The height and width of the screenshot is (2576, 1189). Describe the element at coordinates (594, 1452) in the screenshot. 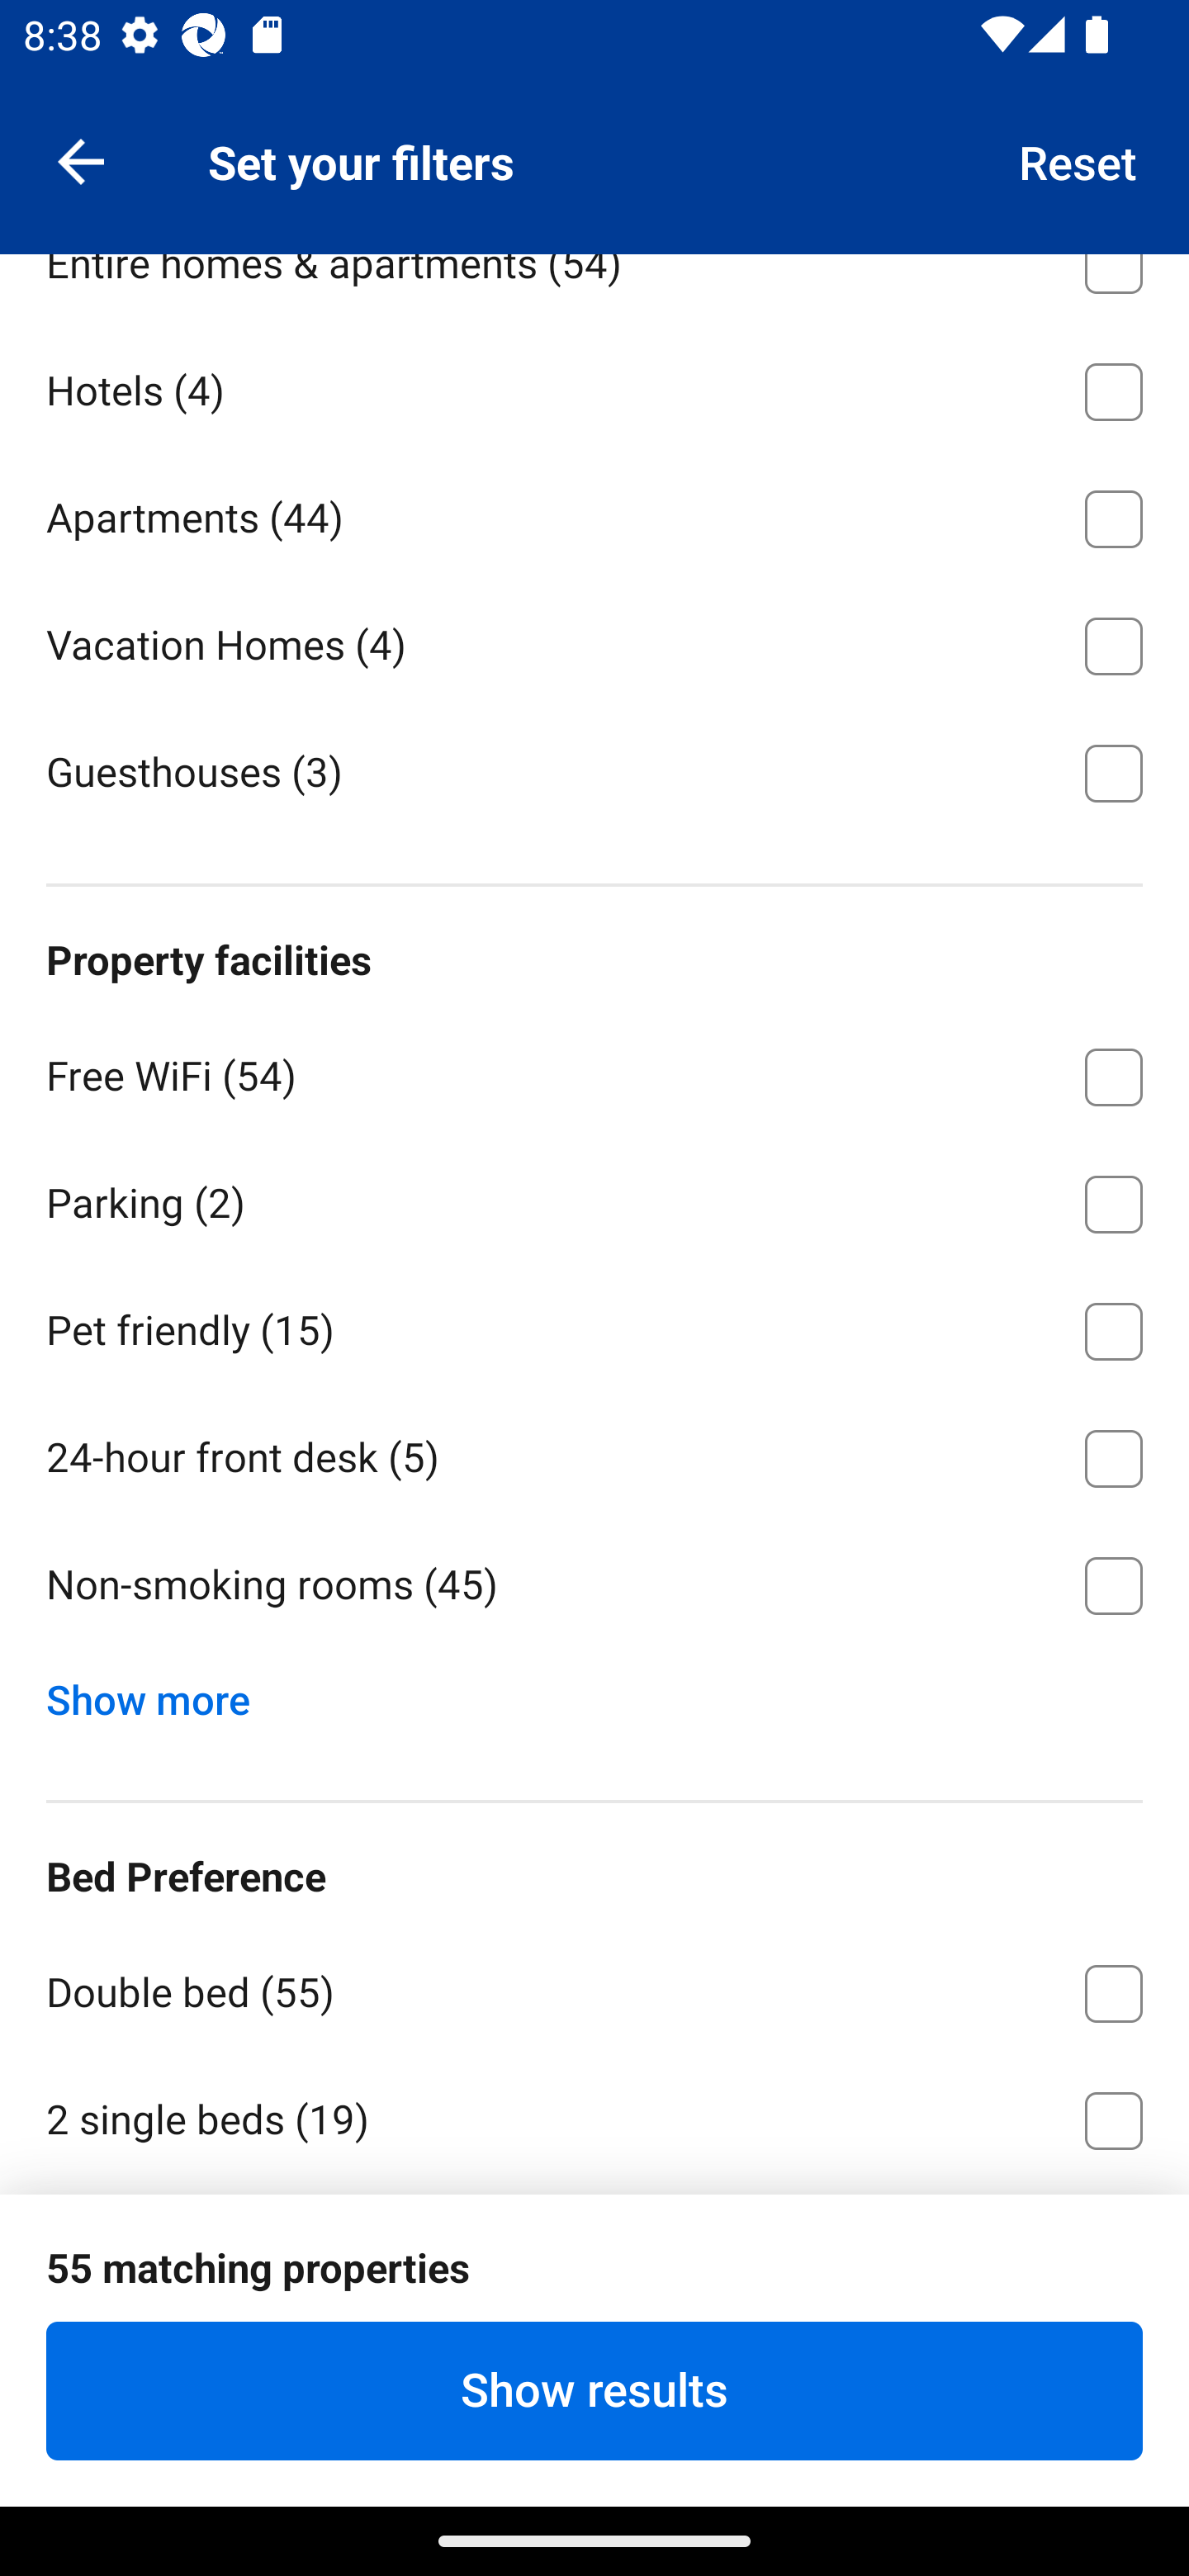

I see `24-hour front desk ⁦(5)` at that location.